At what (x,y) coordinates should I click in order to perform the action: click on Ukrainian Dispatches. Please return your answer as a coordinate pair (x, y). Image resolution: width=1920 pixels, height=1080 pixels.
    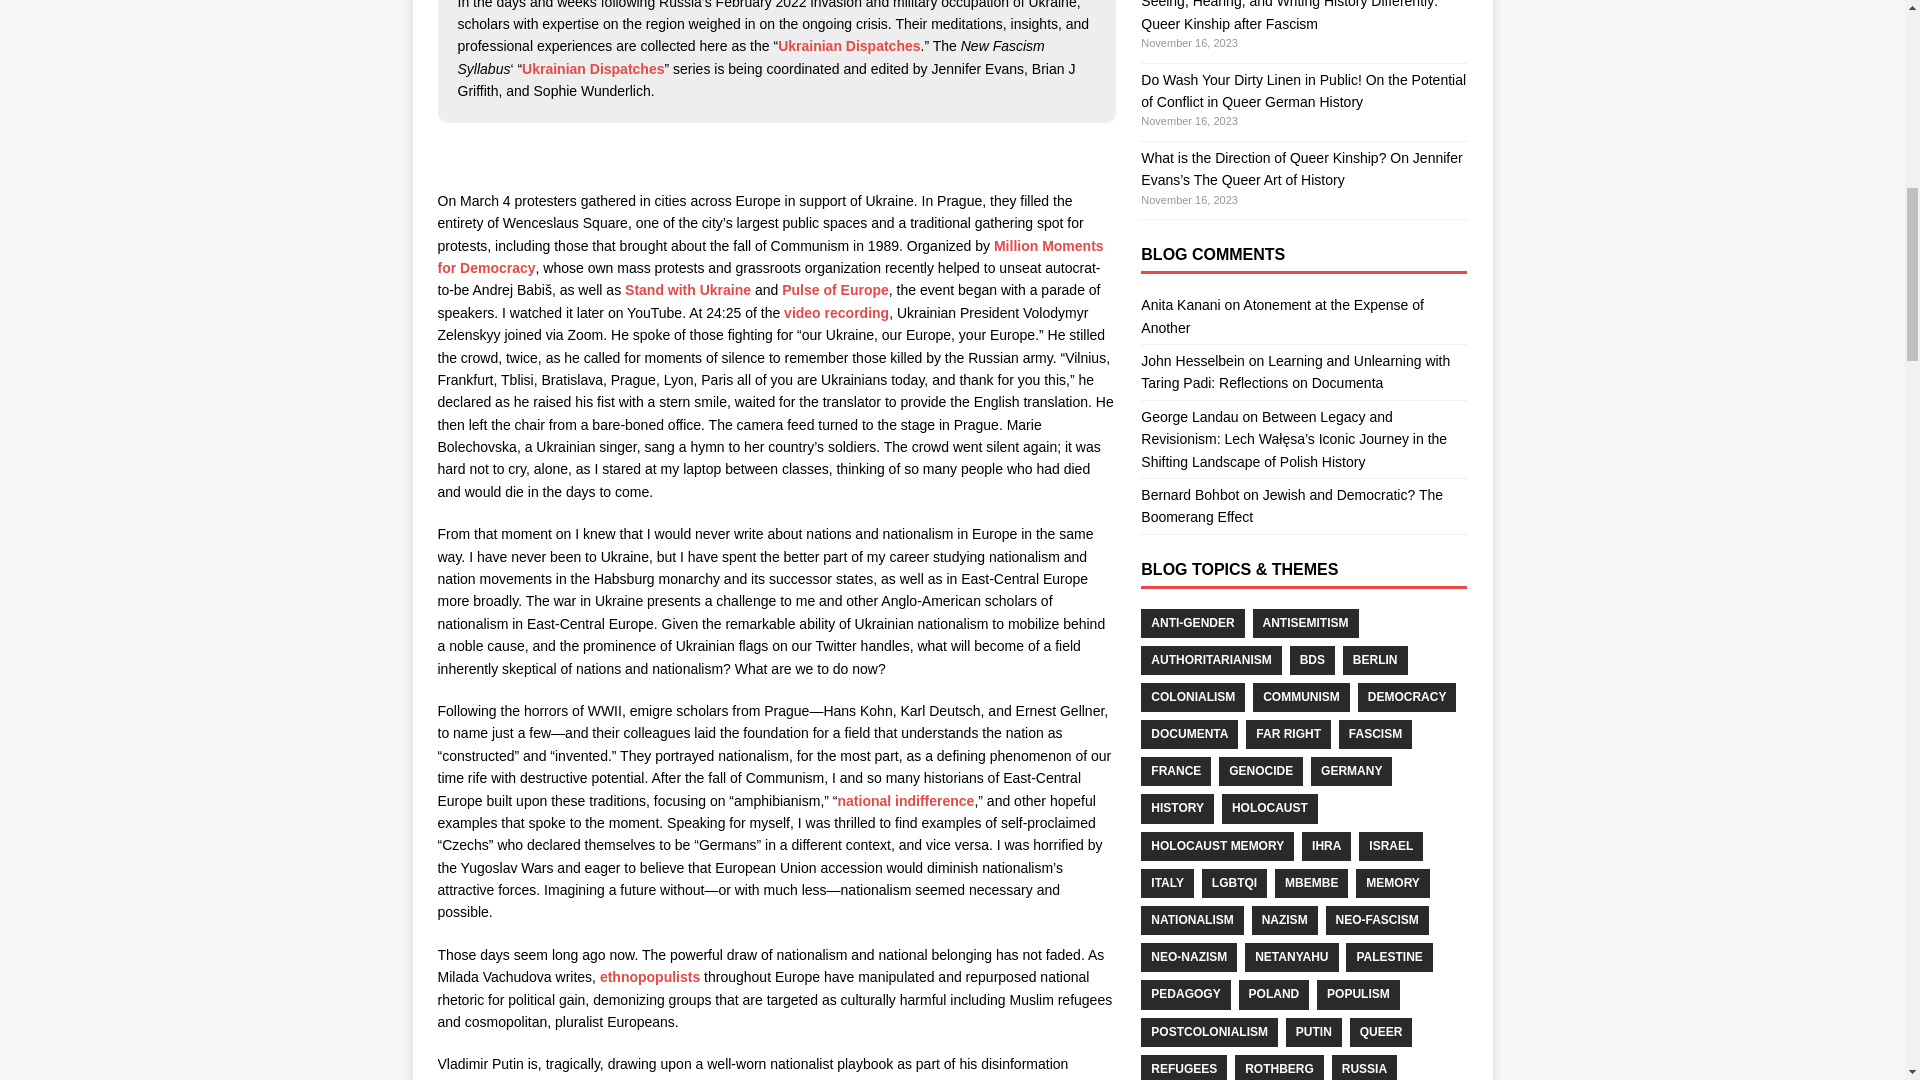
    Looking at the image, I should click on (593, 68).